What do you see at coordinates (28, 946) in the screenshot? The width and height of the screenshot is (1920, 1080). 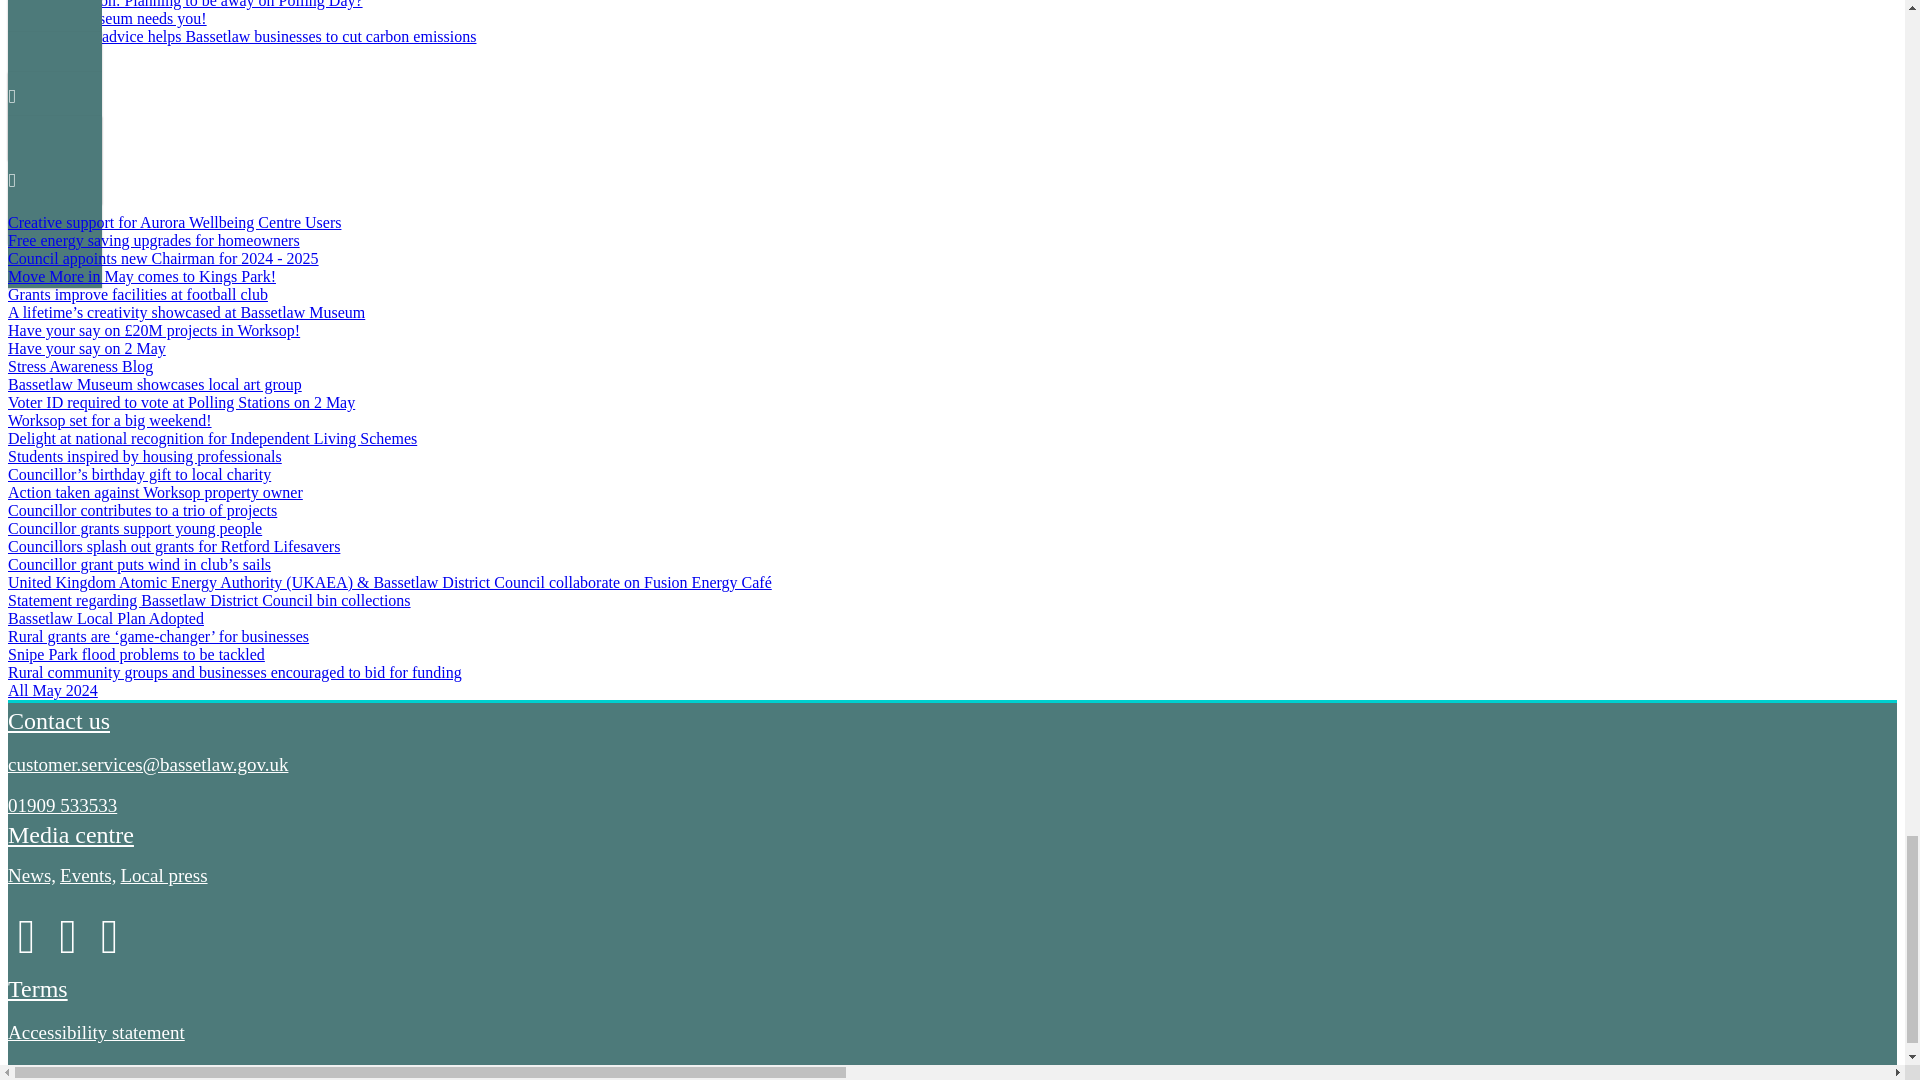 I see `Facebook` at bounding box center [28, 946].